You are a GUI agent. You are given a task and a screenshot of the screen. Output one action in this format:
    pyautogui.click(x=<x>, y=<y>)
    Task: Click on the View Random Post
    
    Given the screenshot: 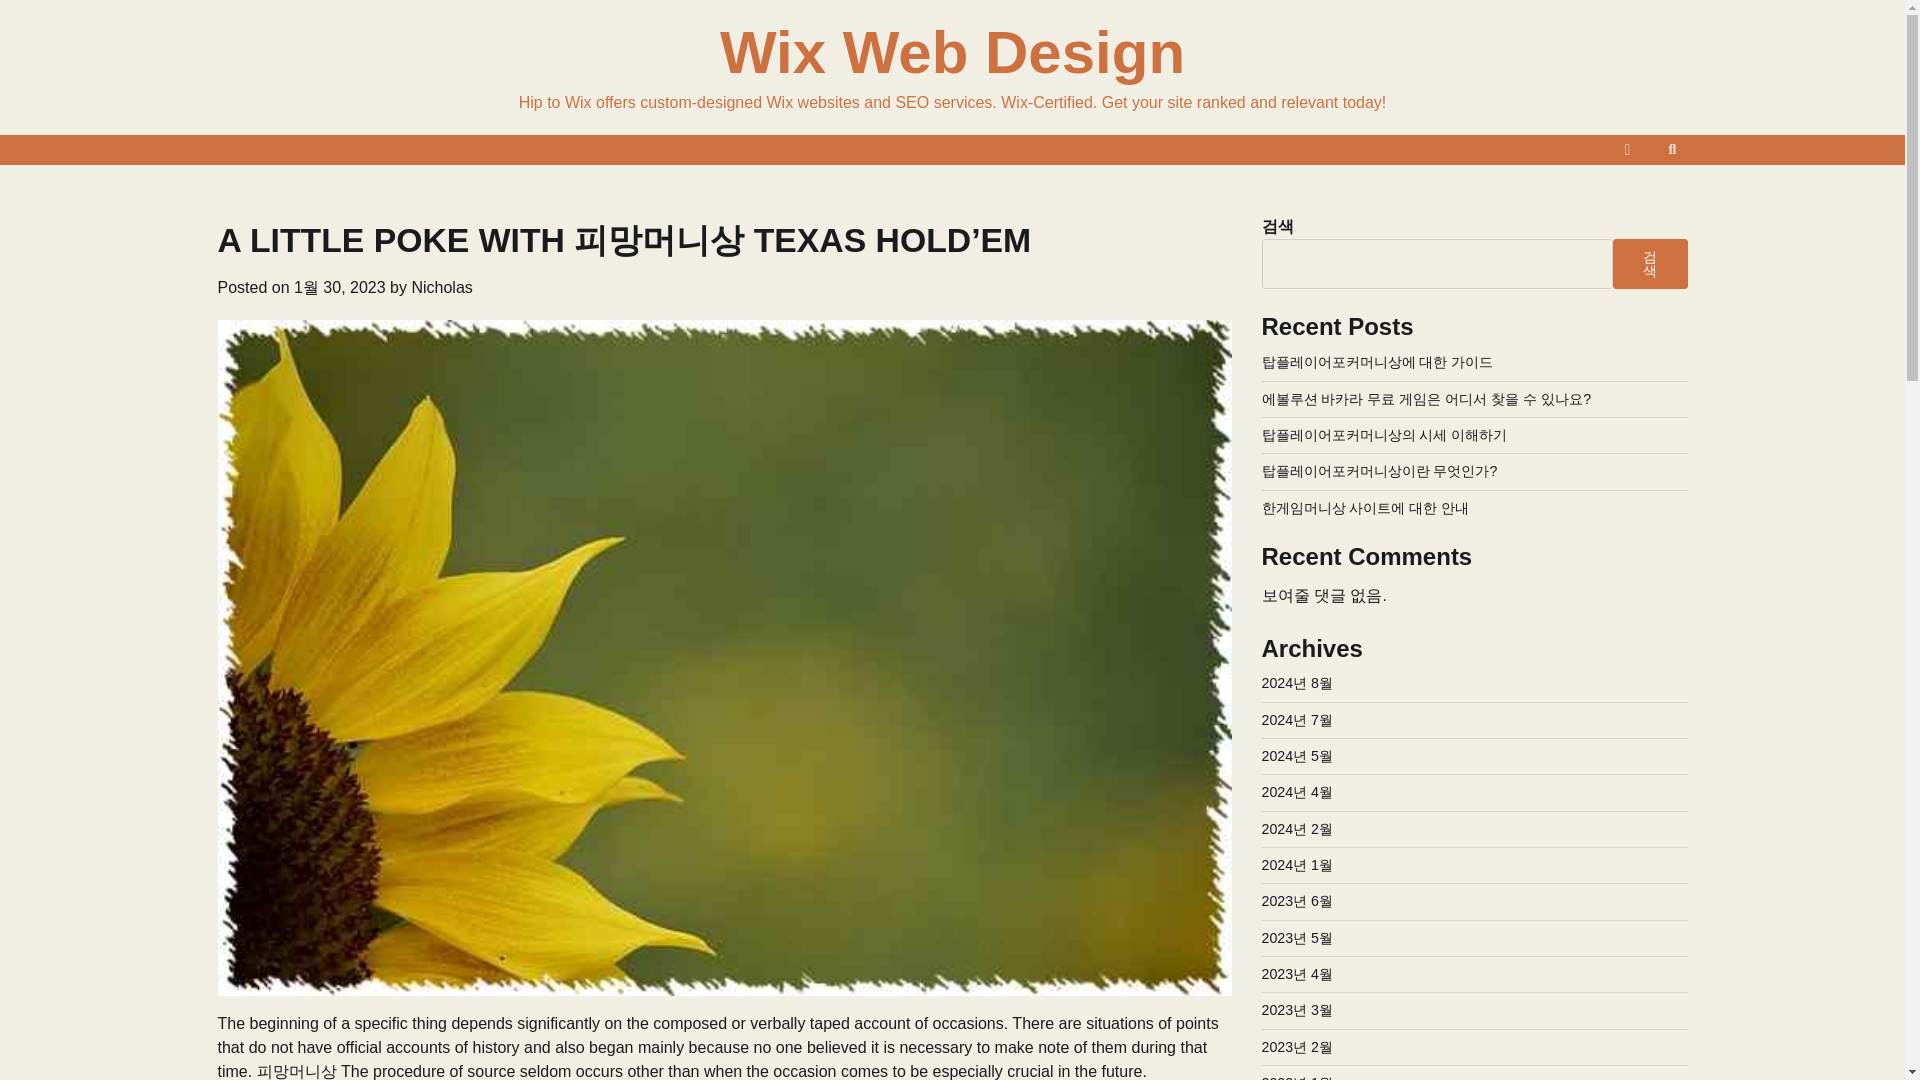 What is the action you would take?
    pyautogui.click(x=1628, y=150)
    